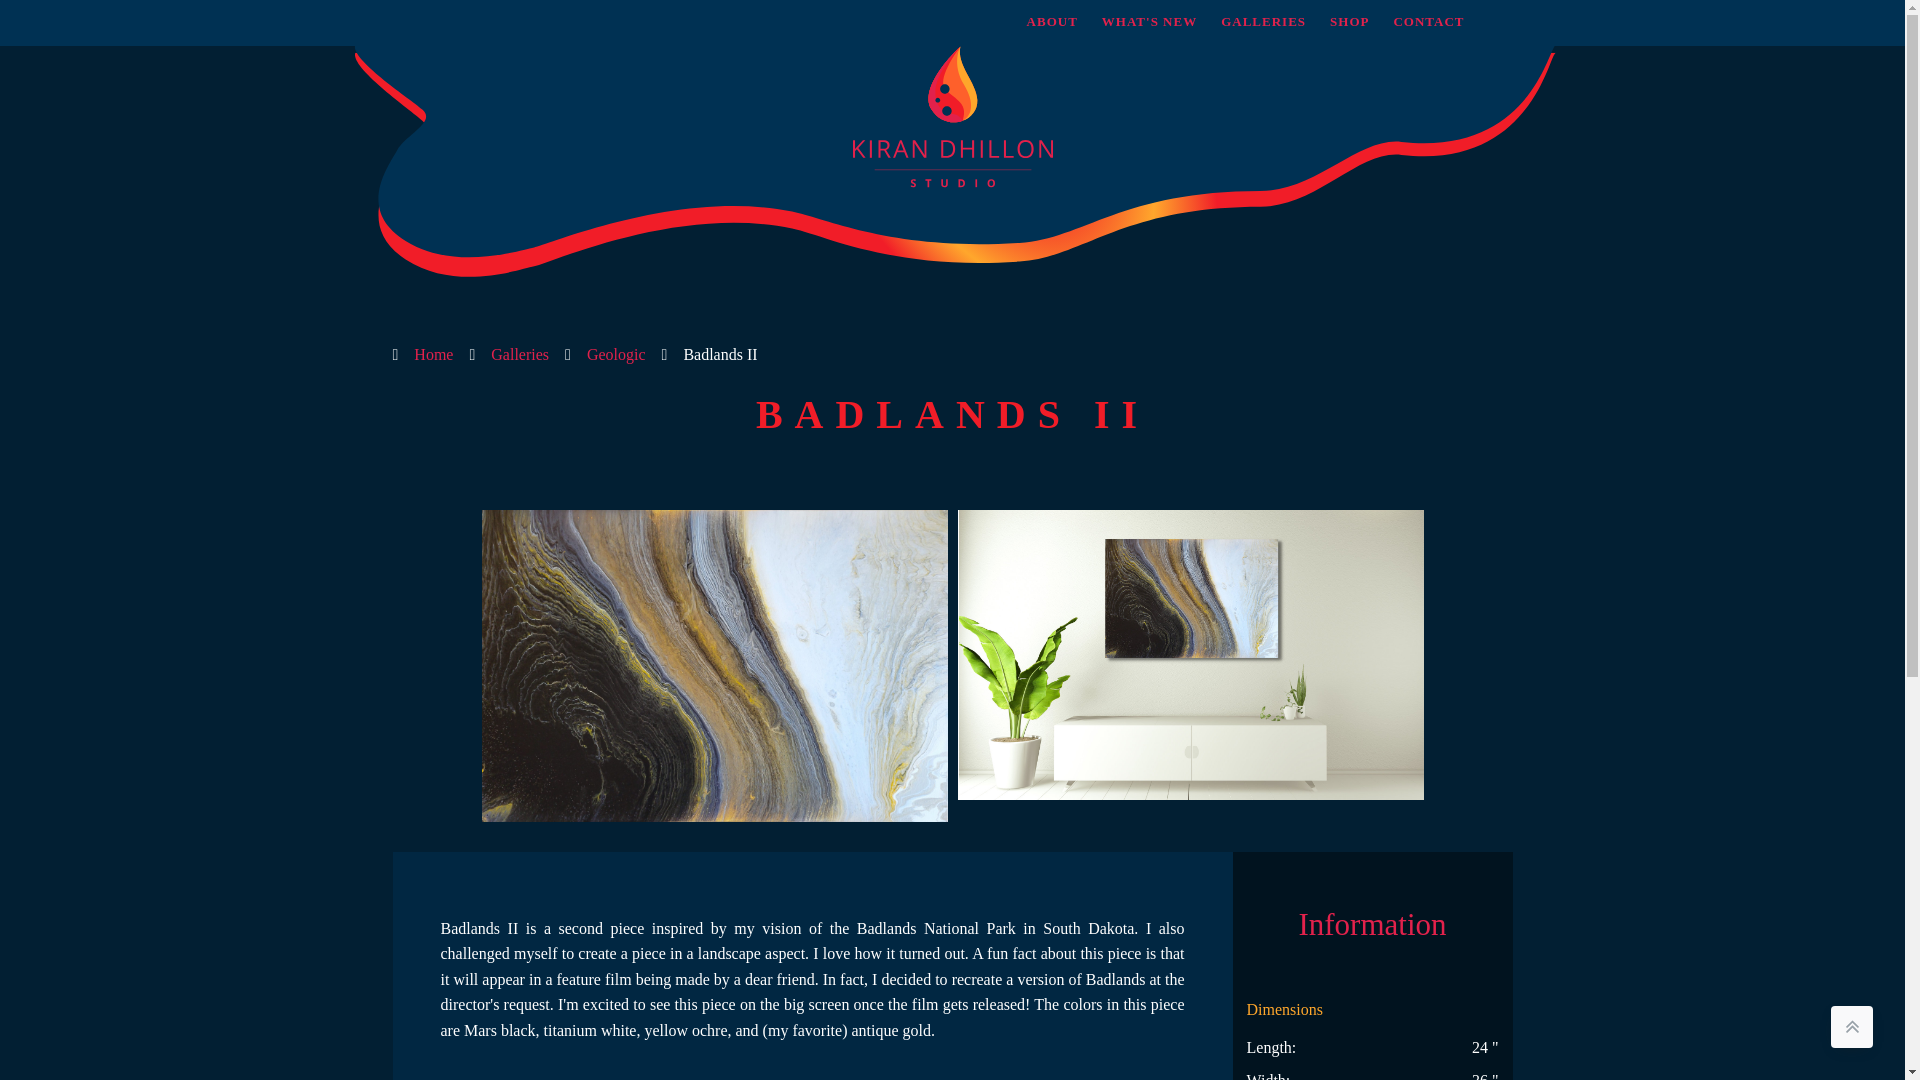 This screenshot has height=1080, width=1920. What do you see at coordinates (714, 665) in the screenshot?
I see `Badlands II` at bounding box center [714, 665].